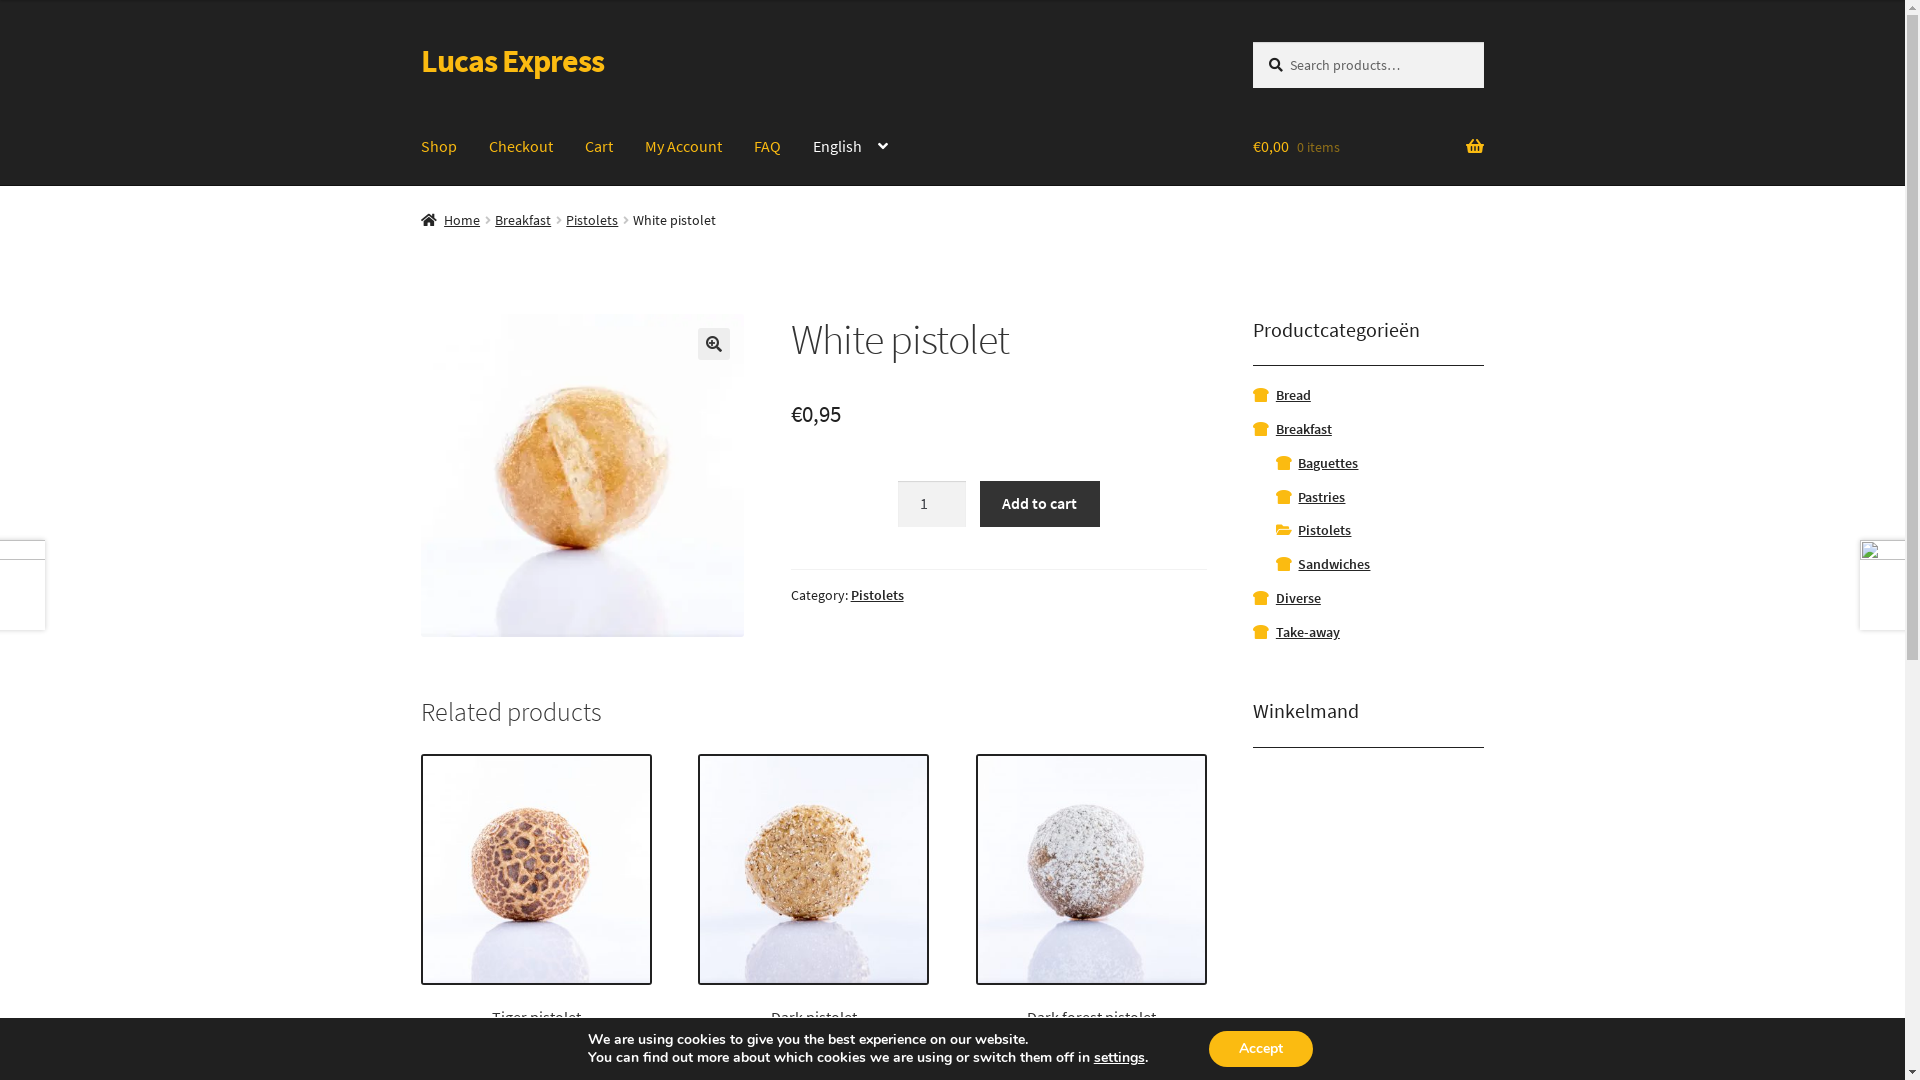 Image resolution: width=1920 pixels, height=1080 pixels. I want to click on Add to cart, so click(1040, 504).